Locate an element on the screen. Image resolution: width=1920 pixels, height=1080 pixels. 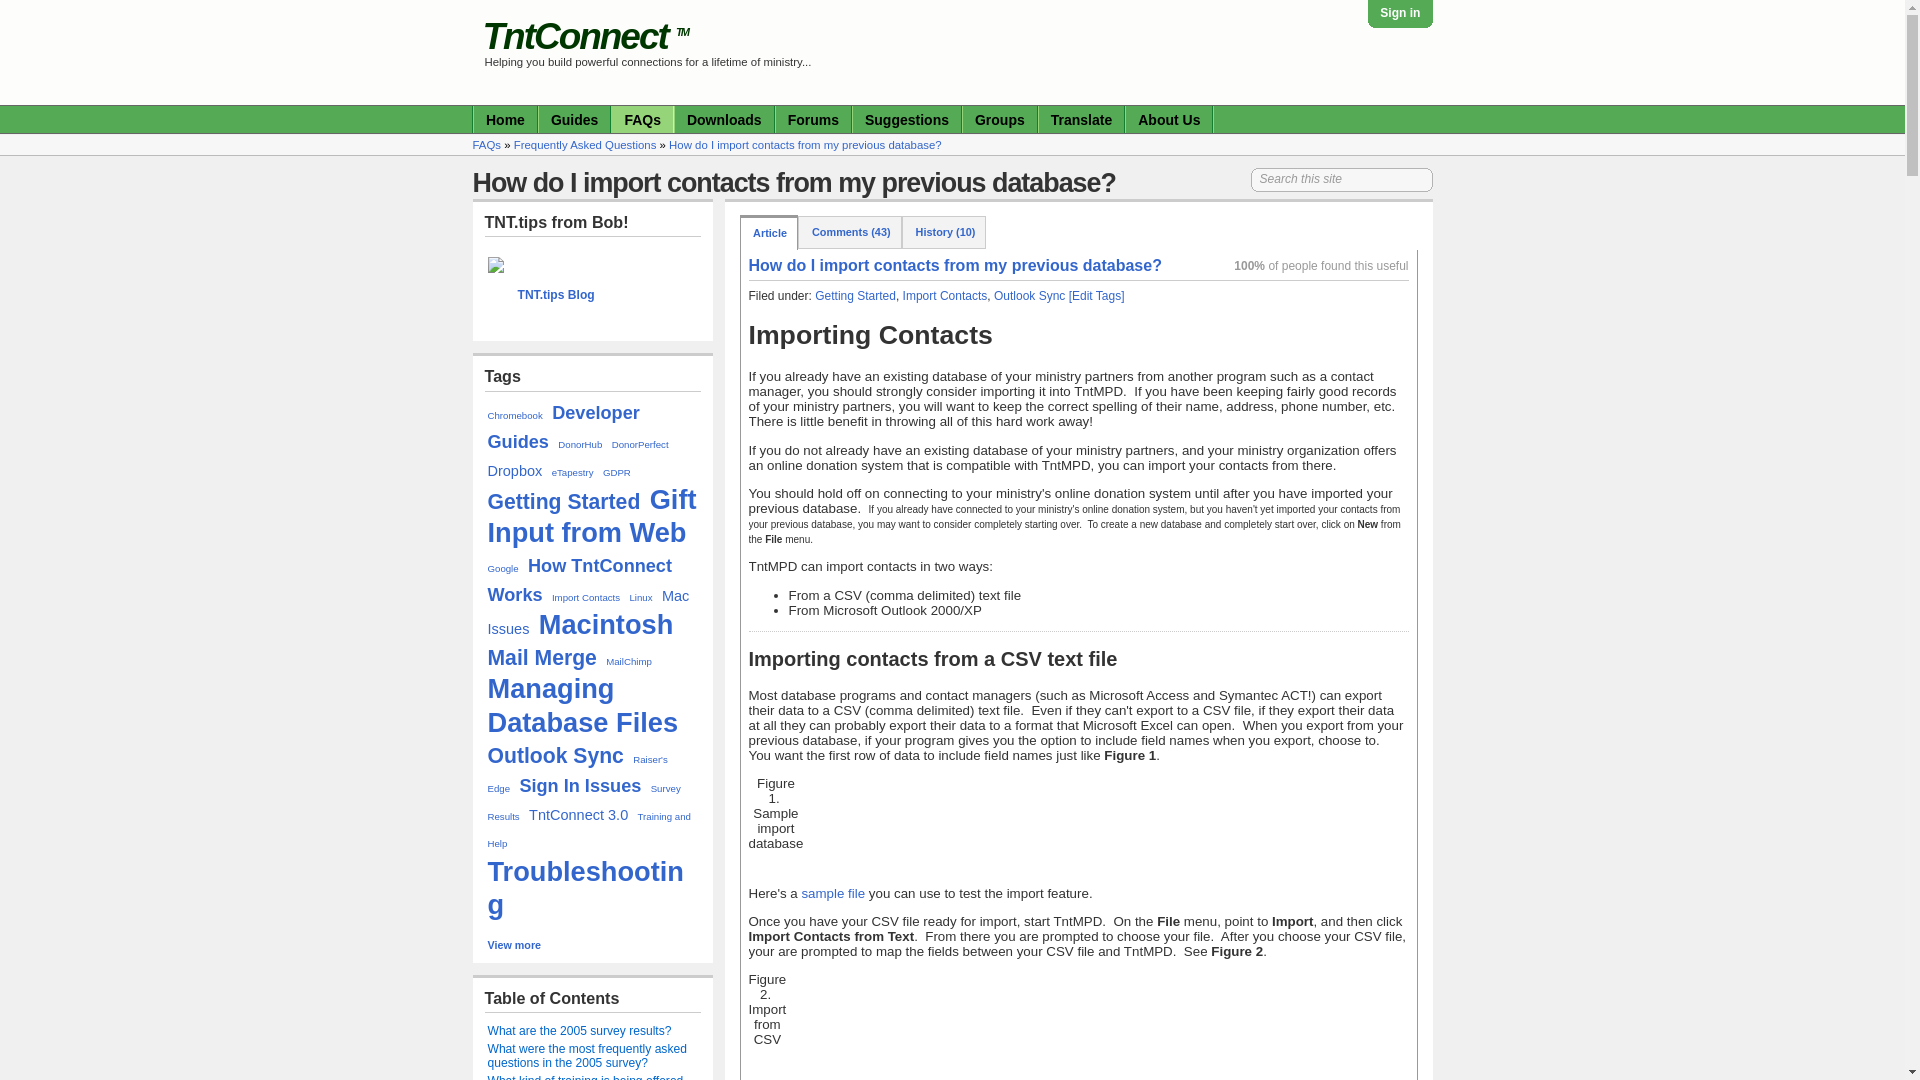
TNT.tips Blog is located at coordinates (556, 295).